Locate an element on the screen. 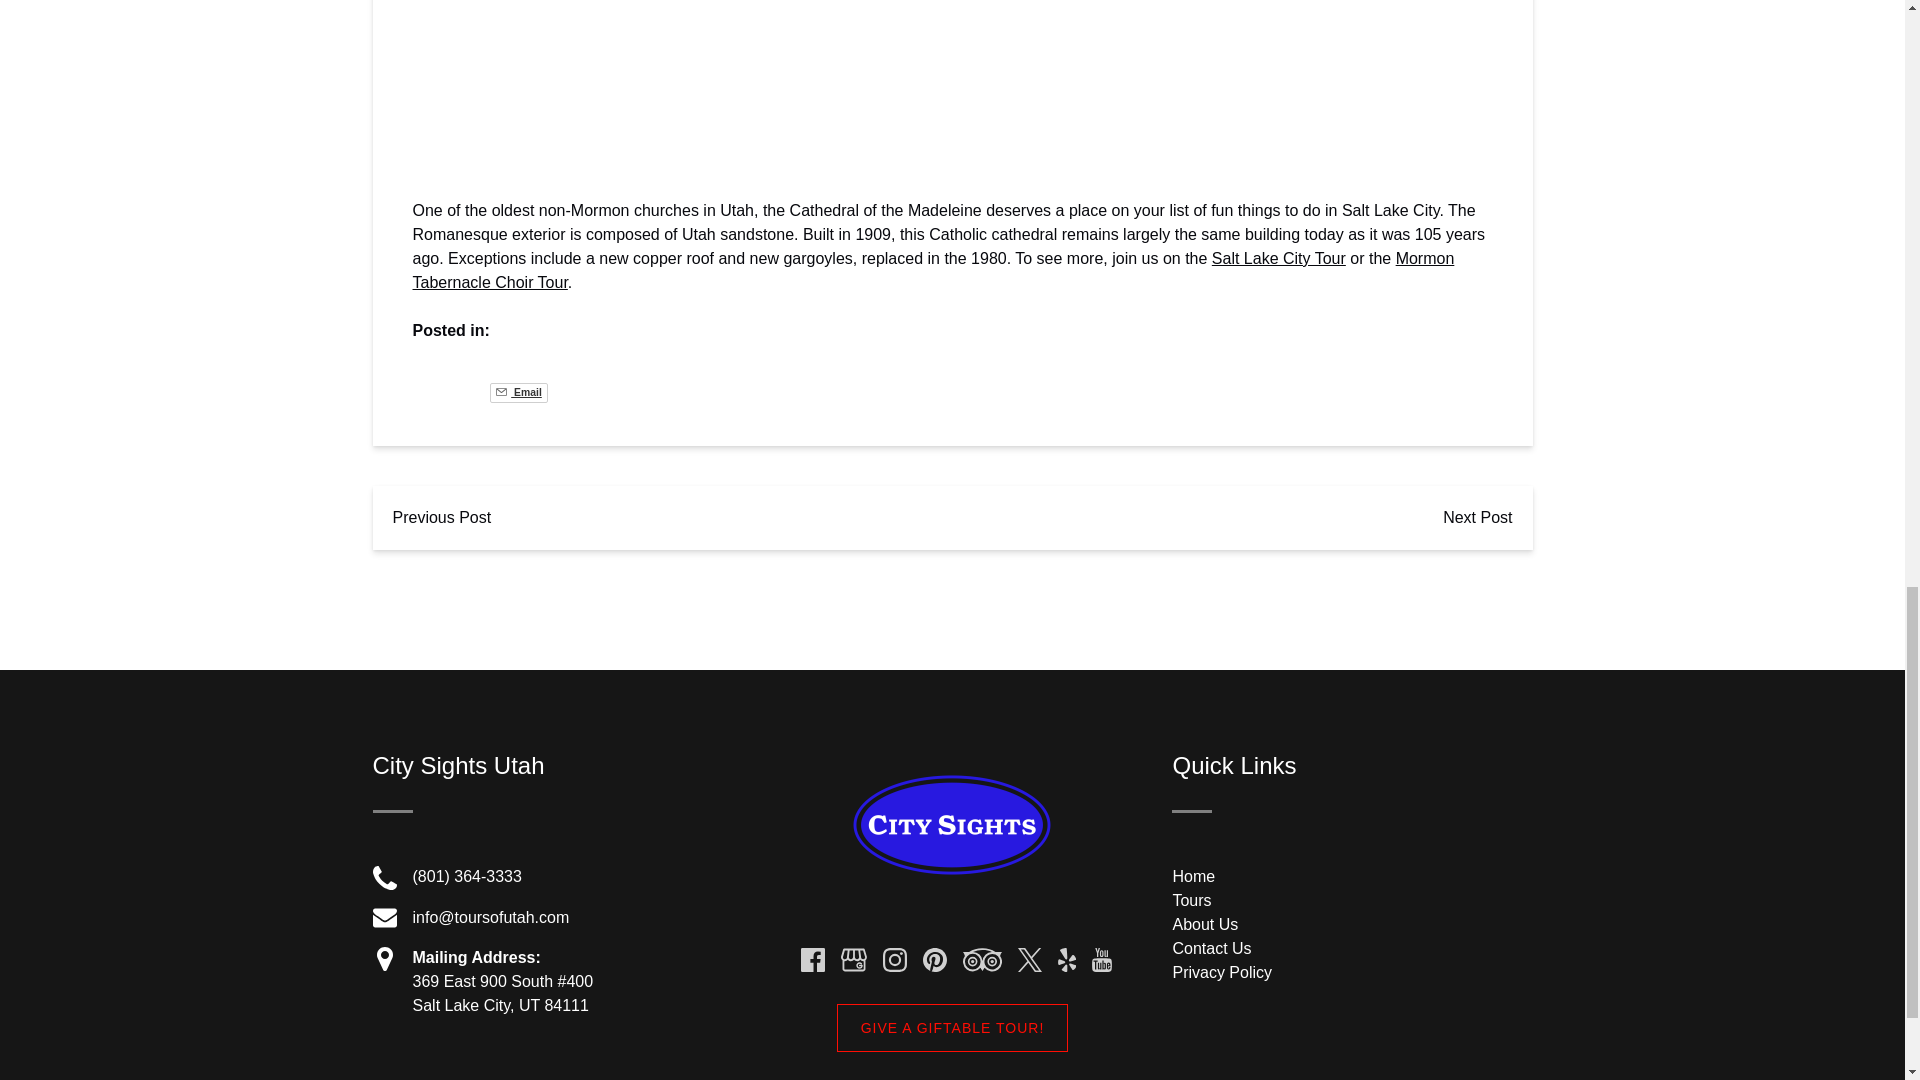  Map Marker is located at coordinates (384, 958).